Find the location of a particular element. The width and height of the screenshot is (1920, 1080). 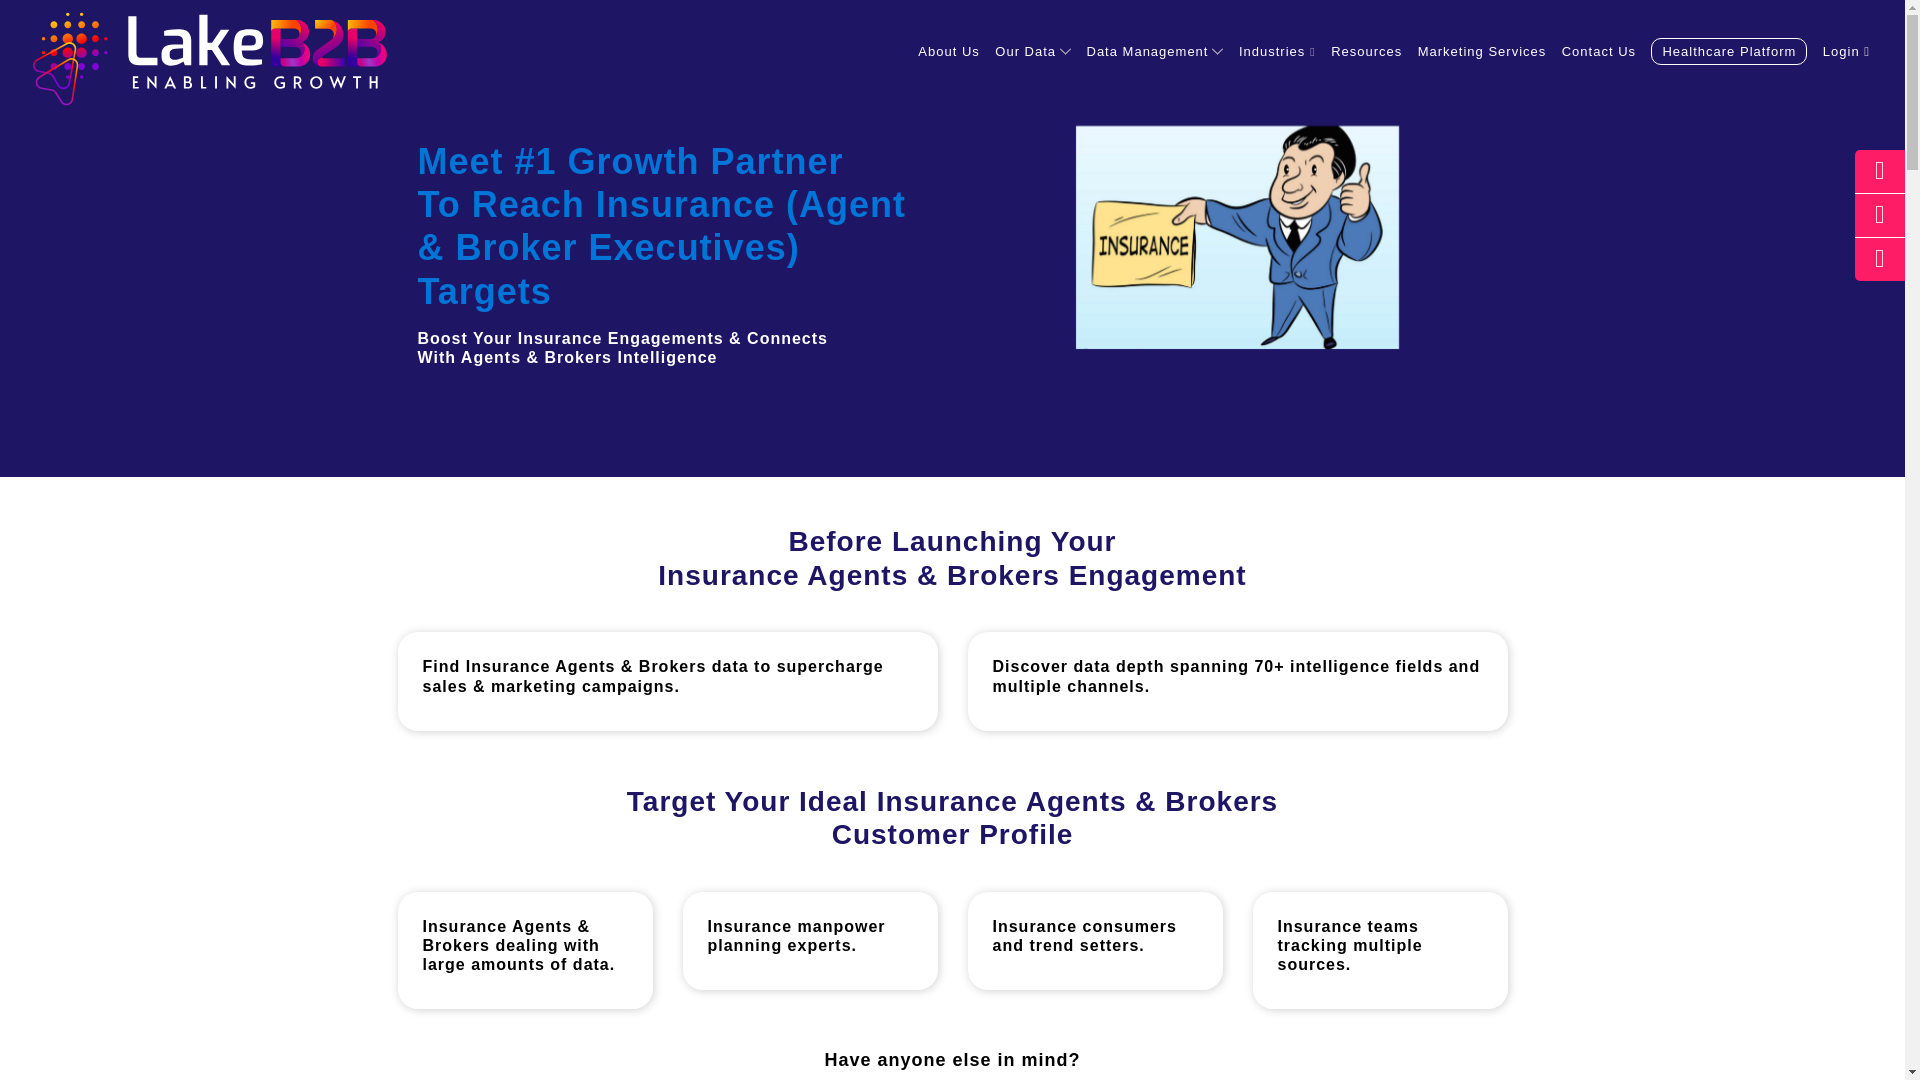

Marketing Services is located at coordinates (1482, 58).